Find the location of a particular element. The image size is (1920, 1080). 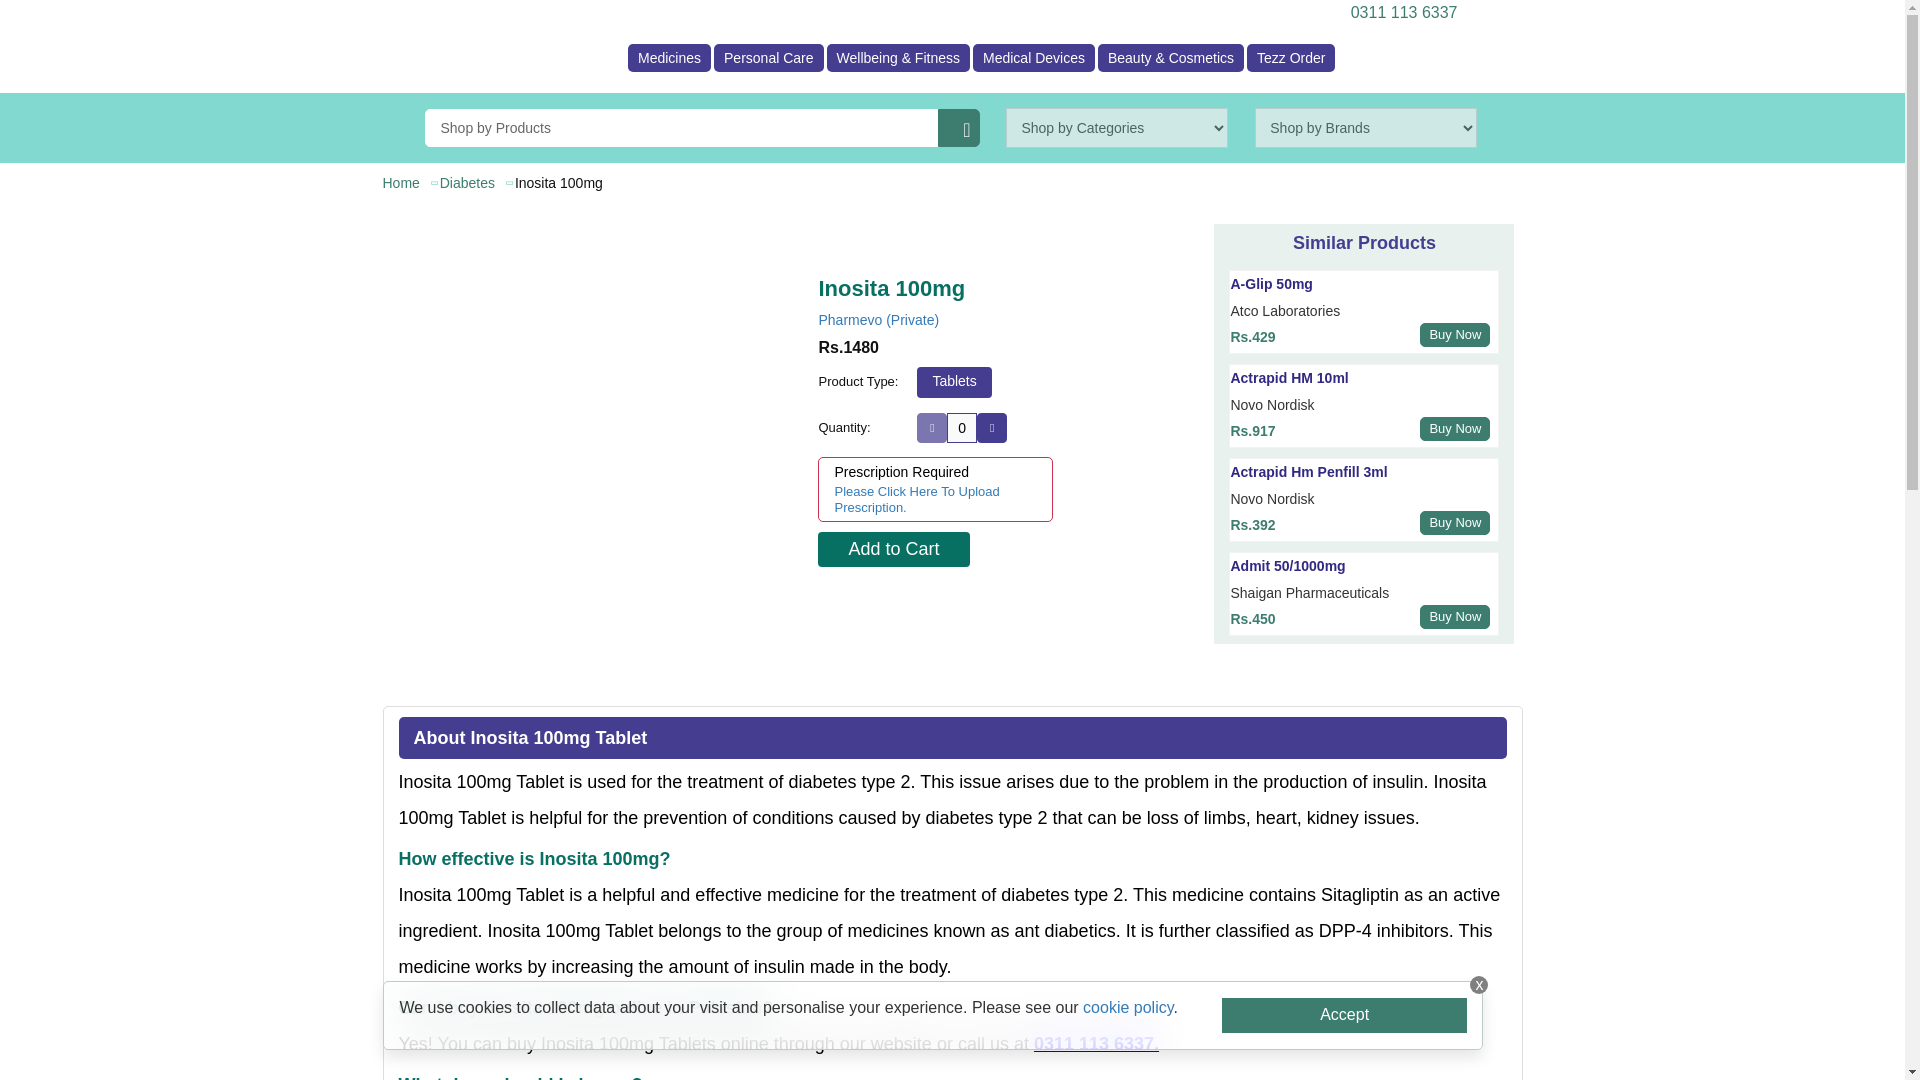

Tezz Order is located at coordinates (1290, 58).